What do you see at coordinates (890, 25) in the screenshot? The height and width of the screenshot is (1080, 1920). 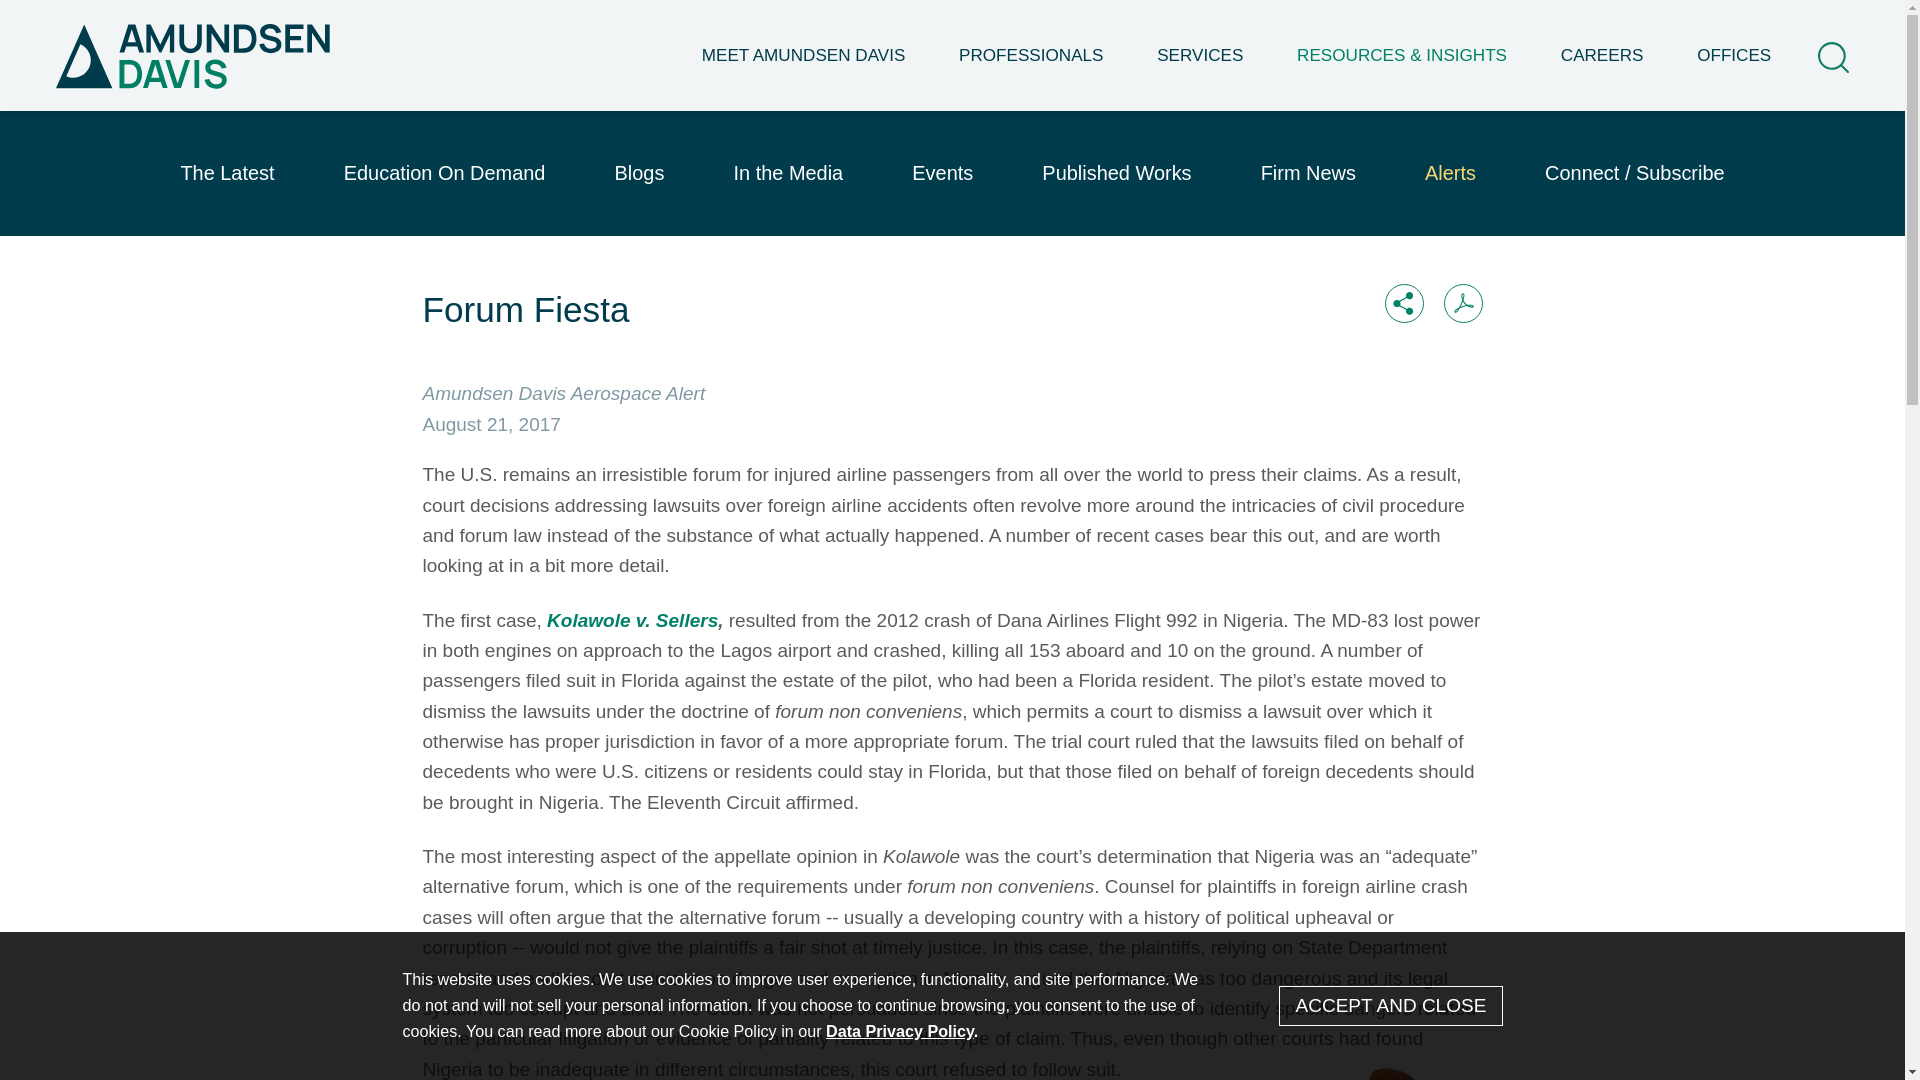 I see `Menu` at bounding box center [890, 25].